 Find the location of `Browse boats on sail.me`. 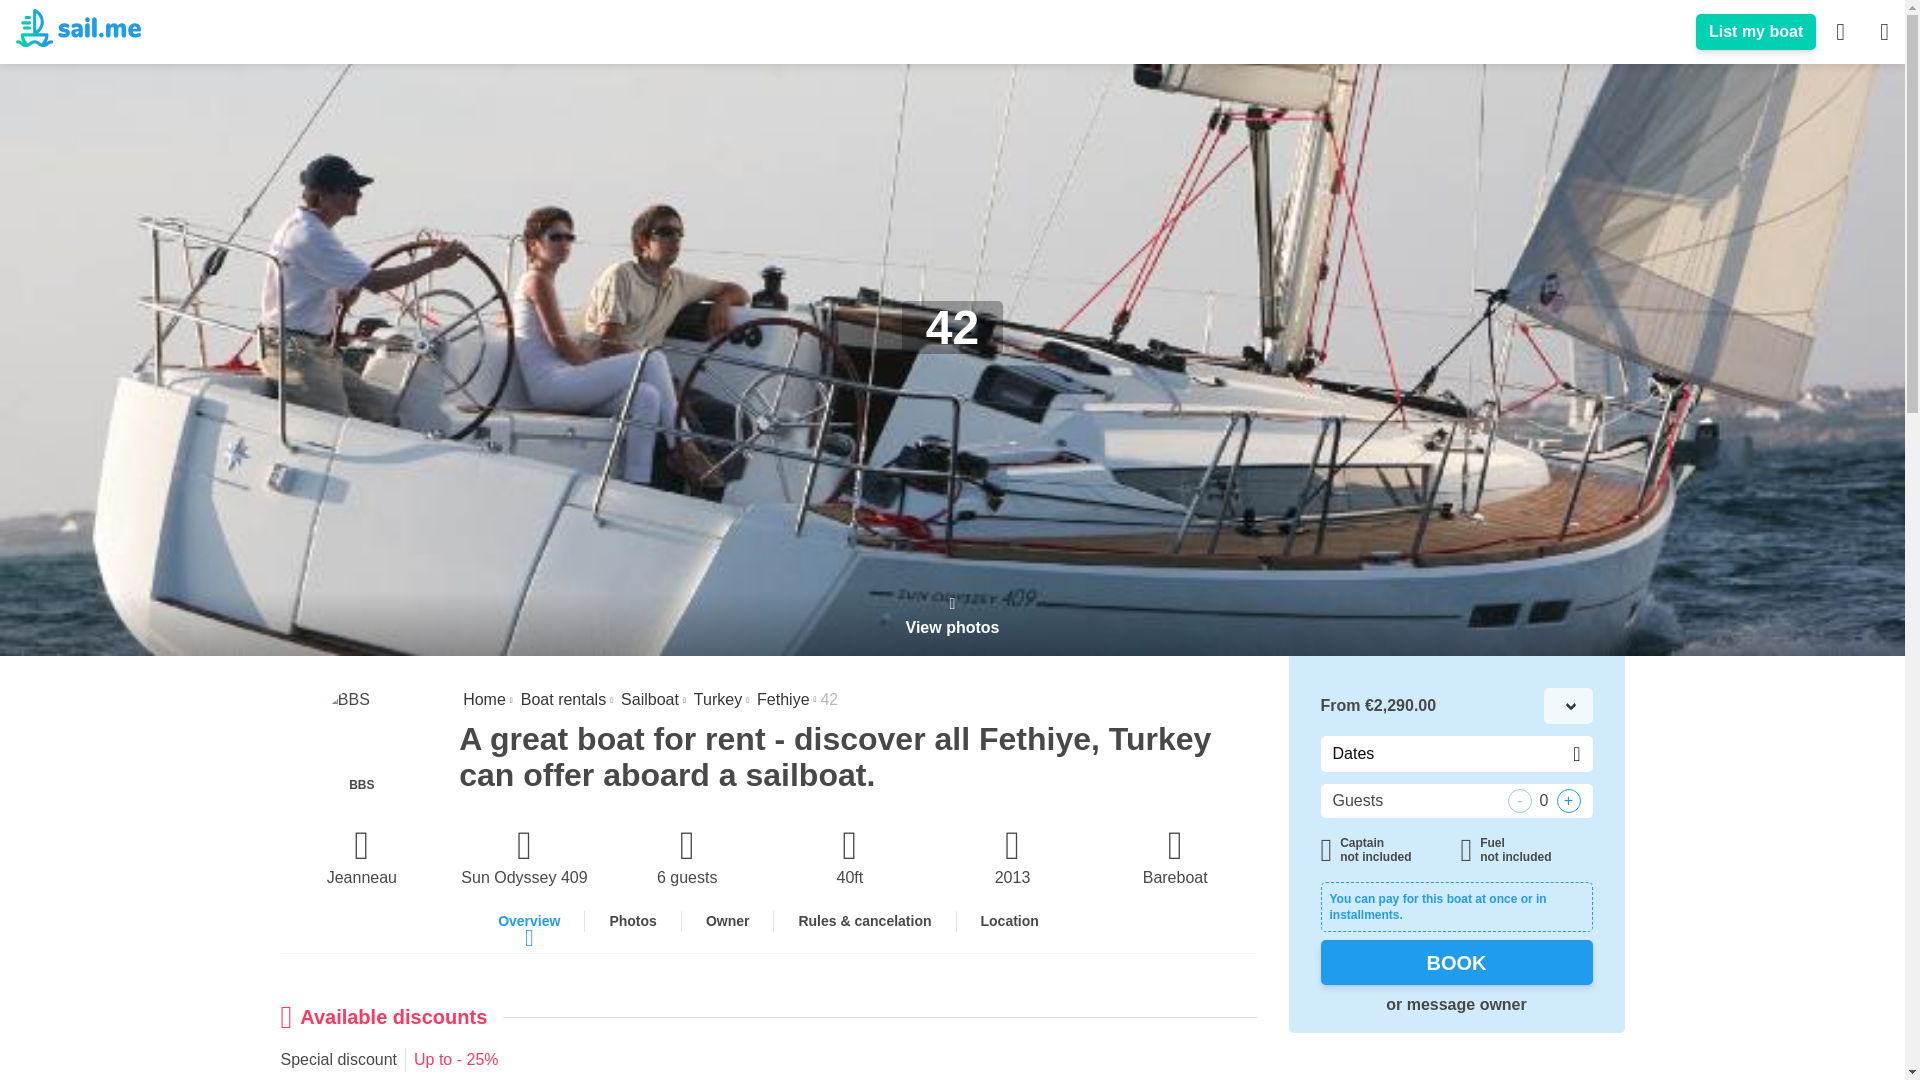

Browse boats on sail.me is located at coordinates (561, 700).